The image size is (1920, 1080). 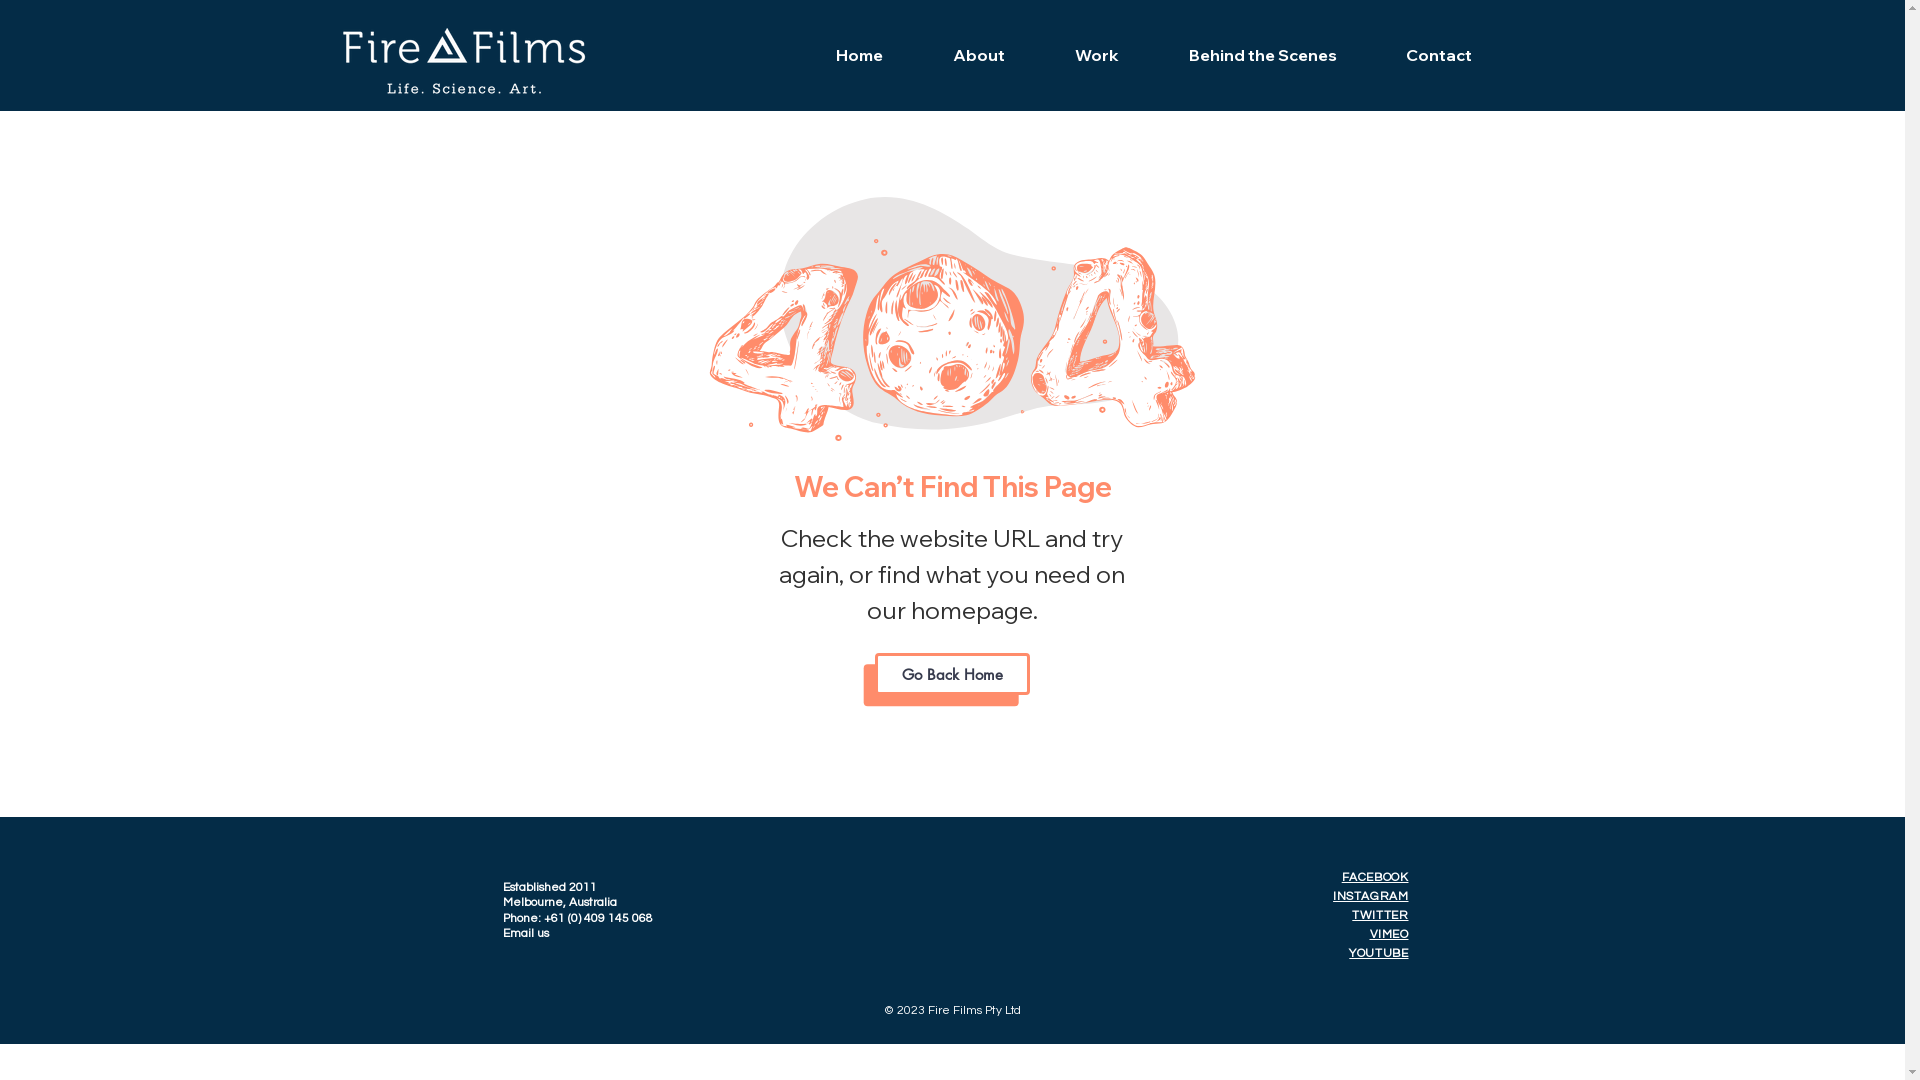 I want to click on TWITTER, so click(x=1380, y=916).